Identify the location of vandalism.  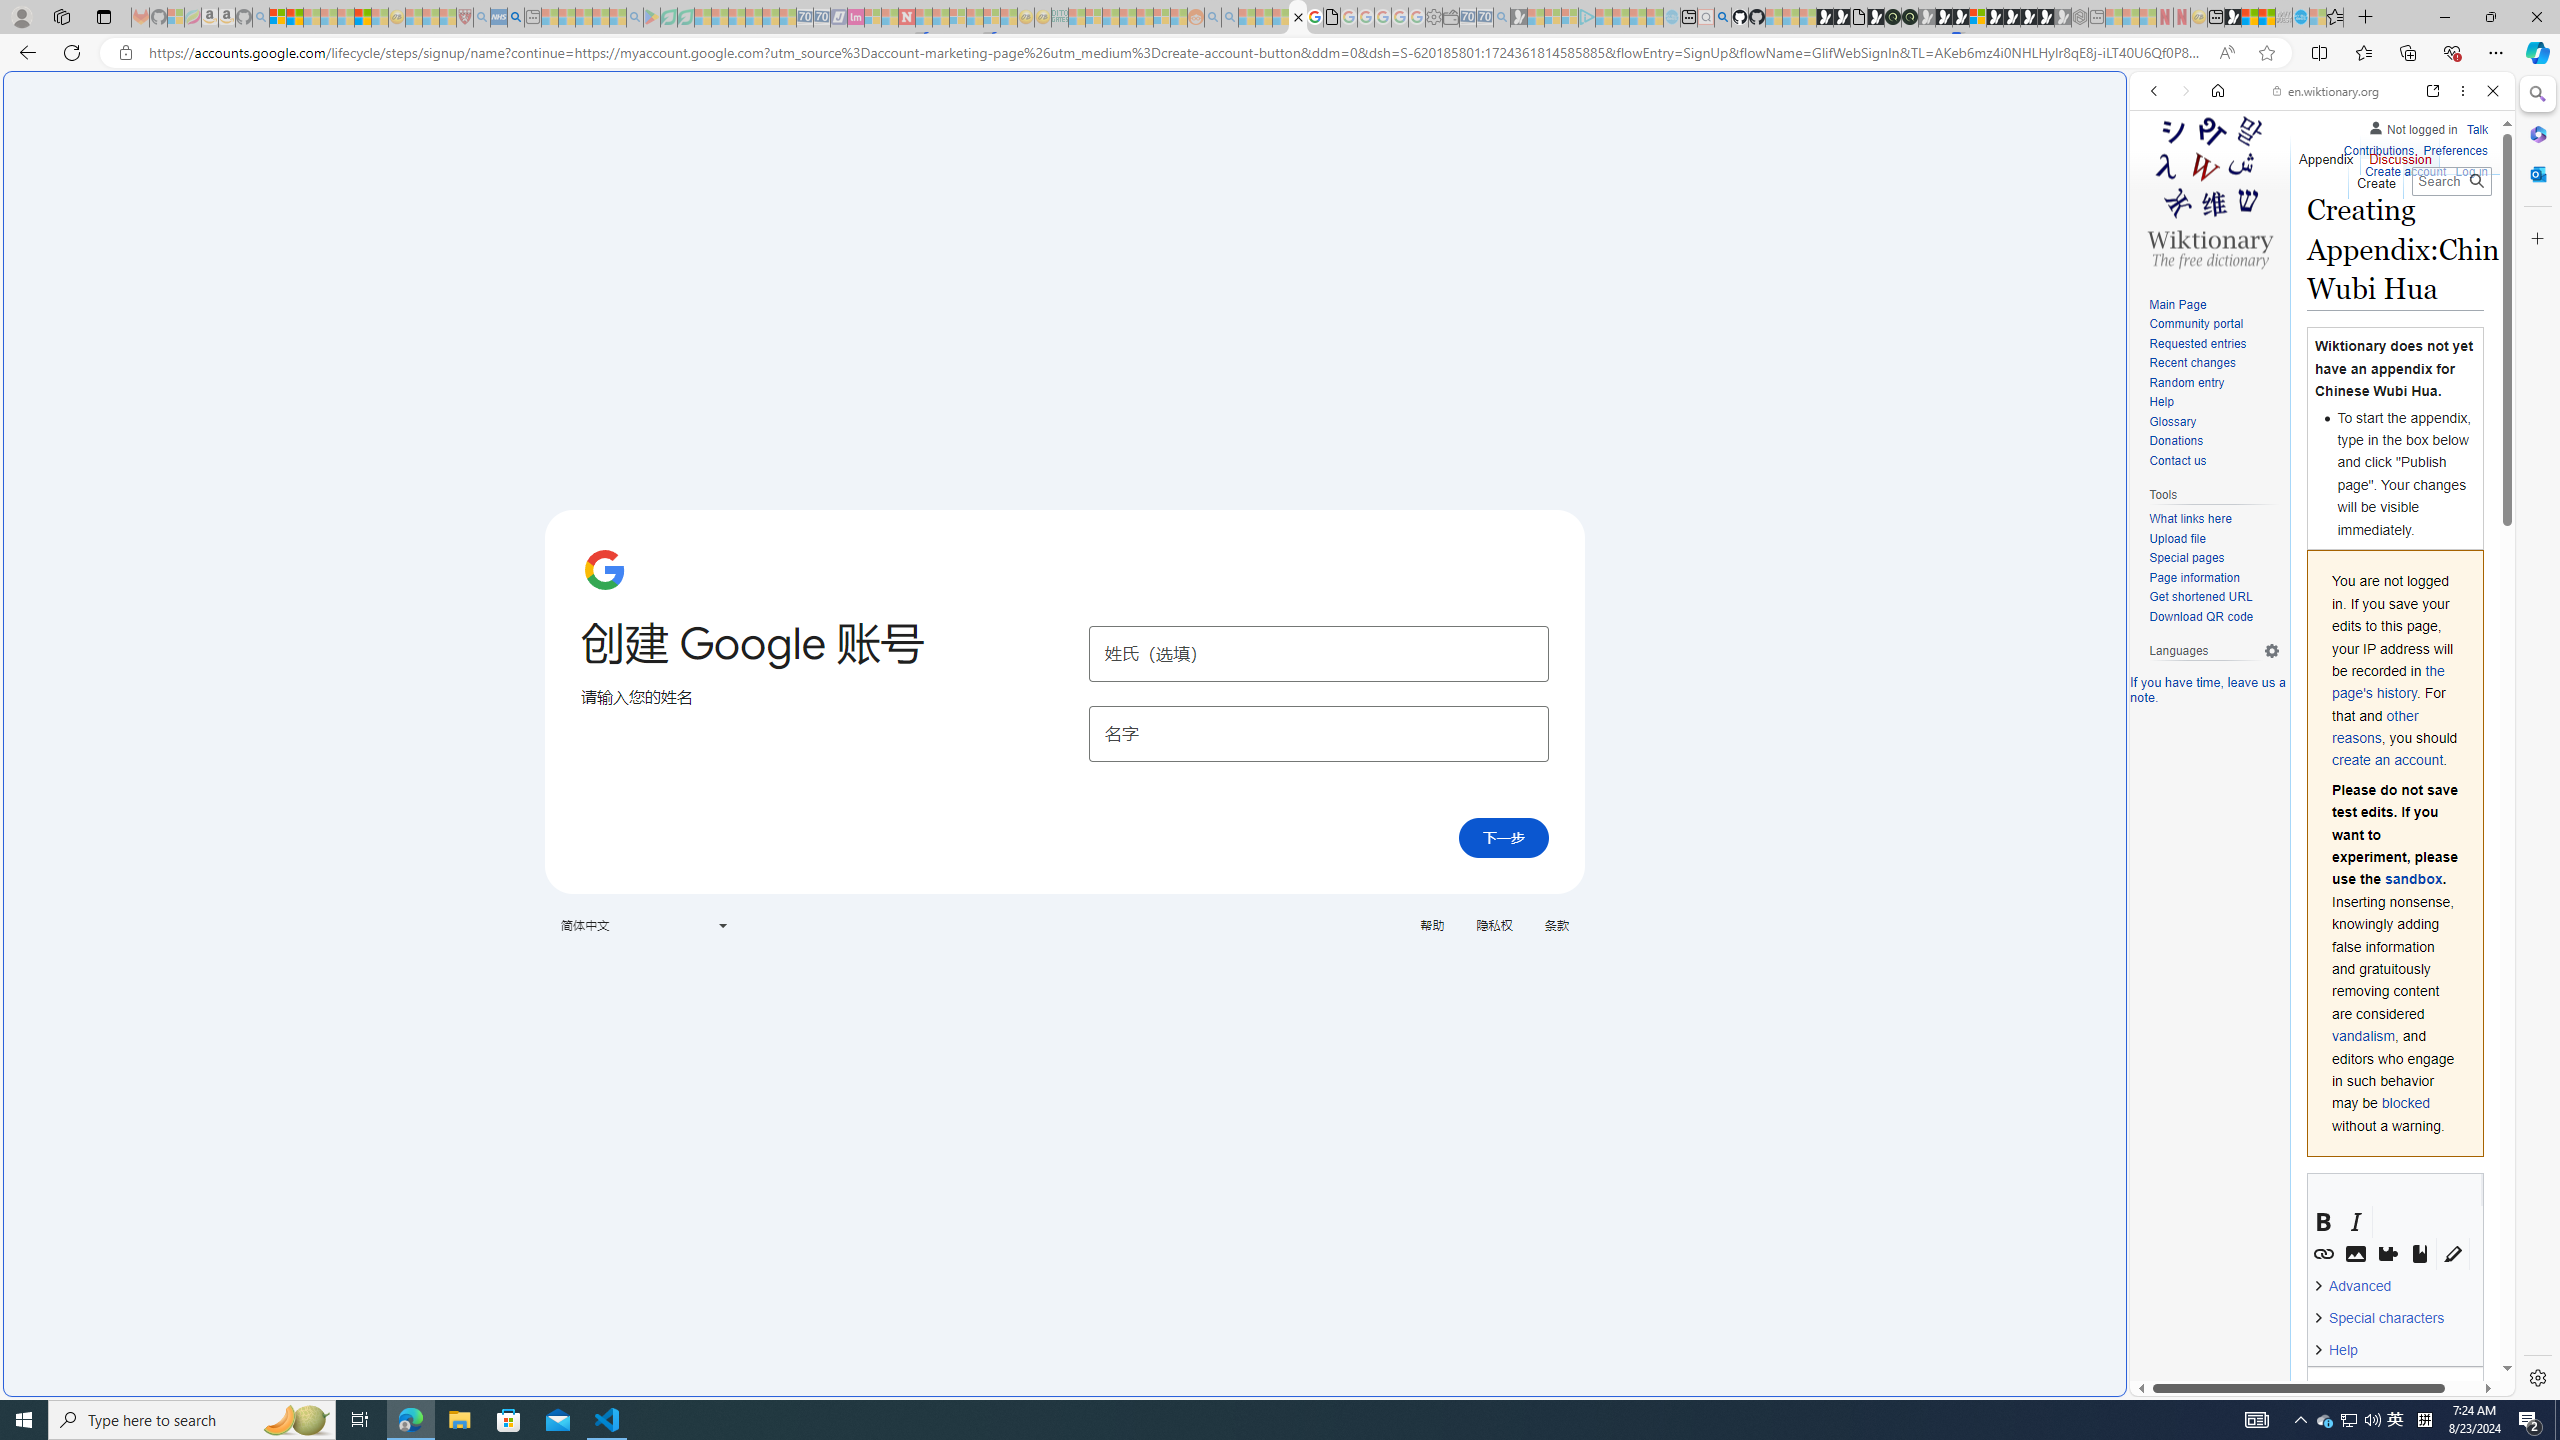
(2364, 1036).